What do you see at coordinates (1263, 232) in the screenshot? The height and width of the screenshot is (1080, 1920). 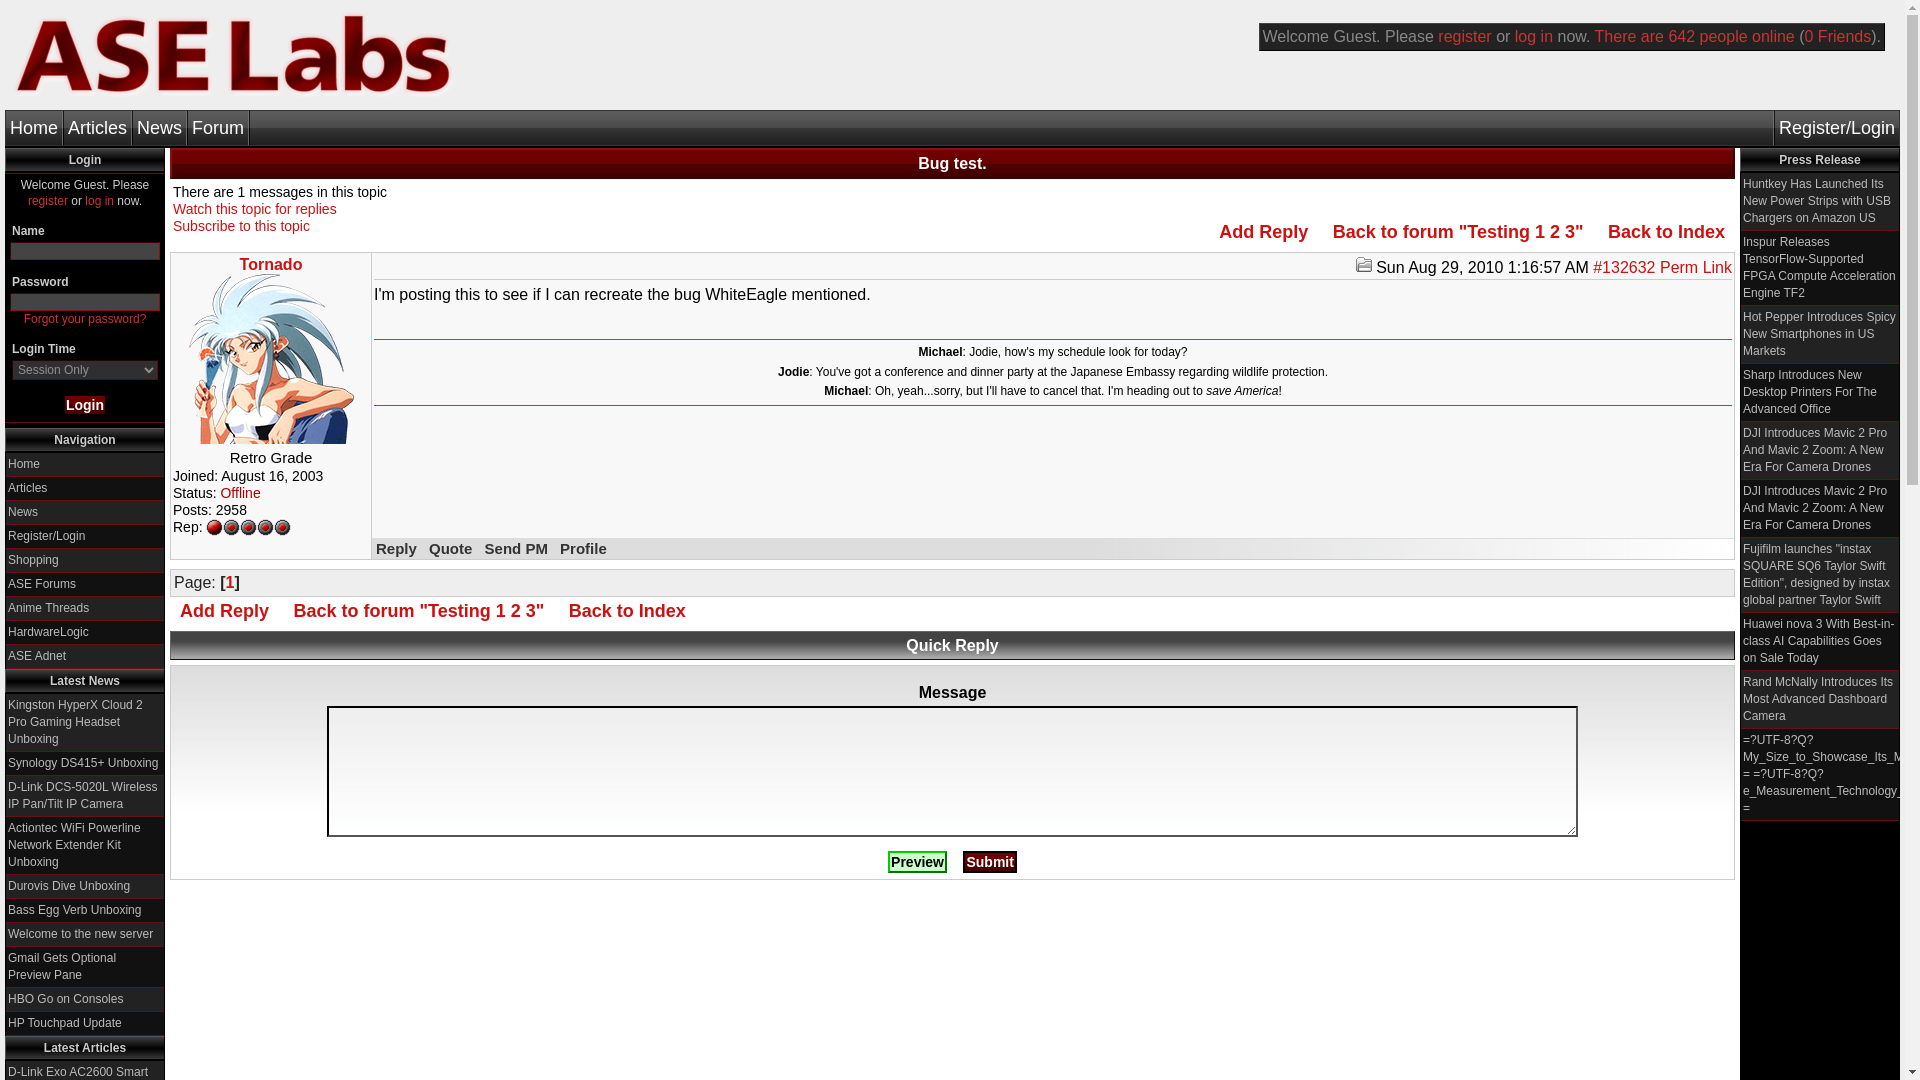 I see `Add Reply` at bounding box center [1263, 232].